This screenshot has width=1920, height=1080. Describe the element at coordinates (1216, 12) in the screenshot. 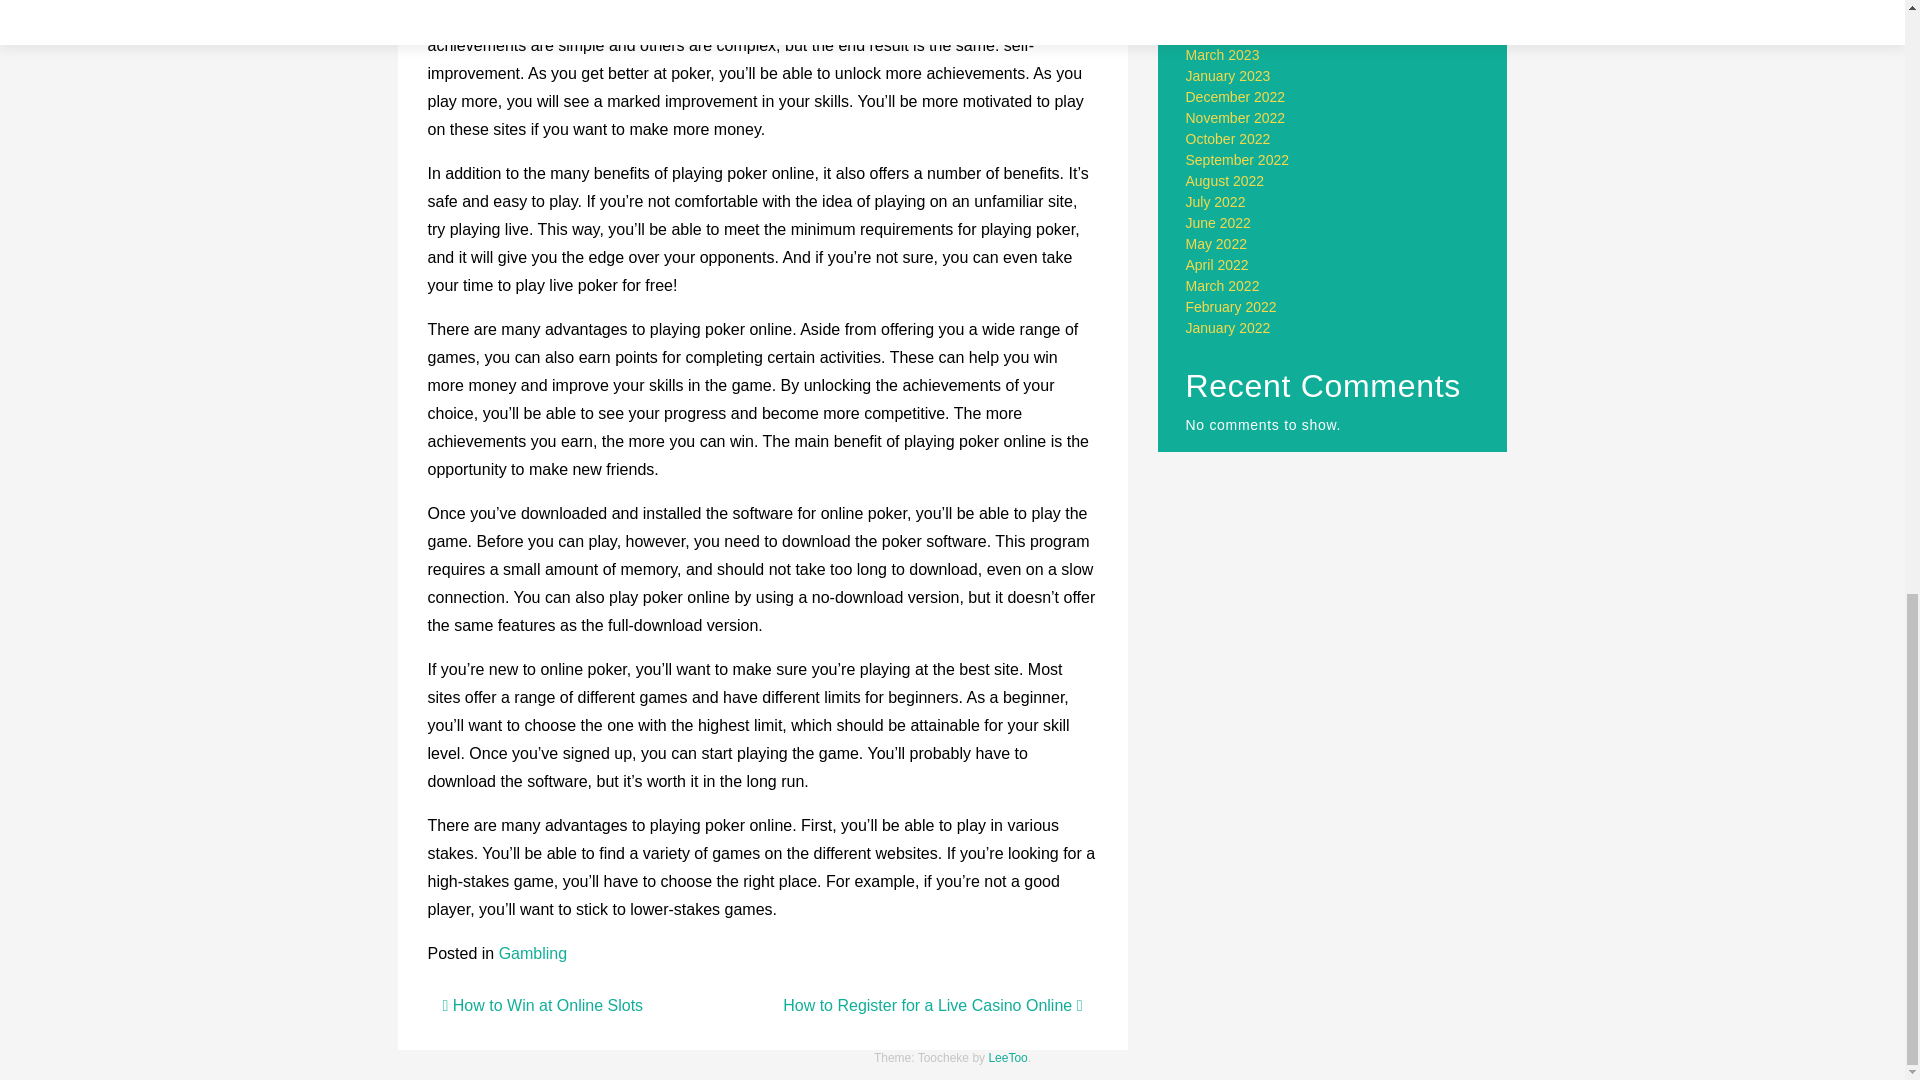

I see `May 2023` at that location.